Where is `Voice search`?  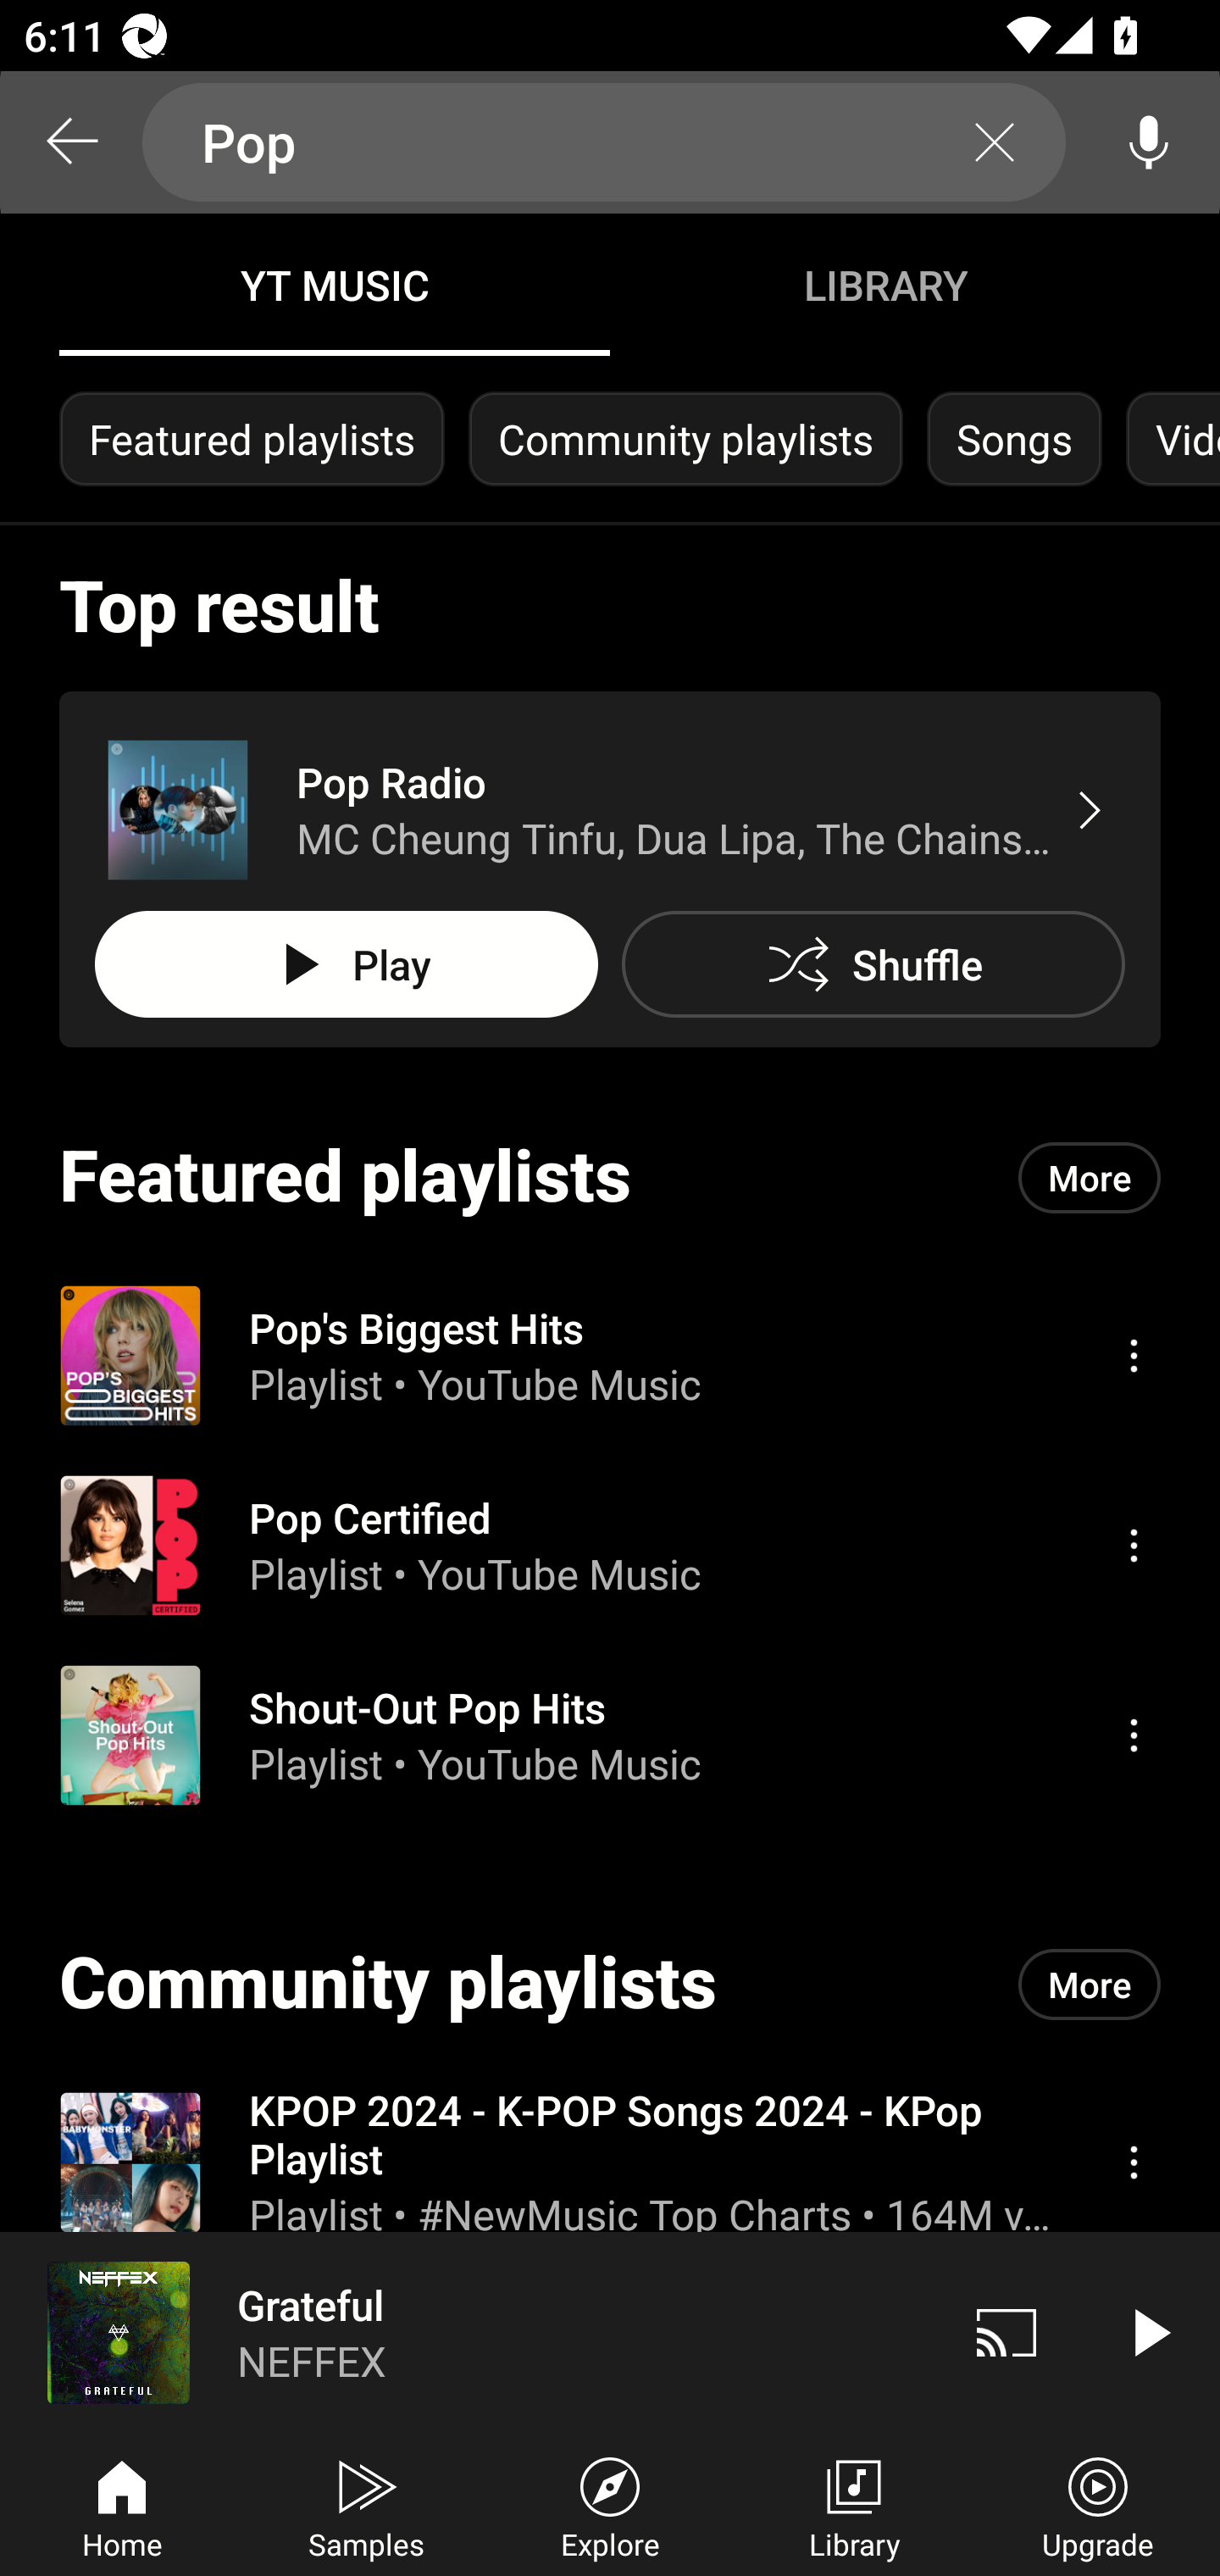
Voice search is located at coordinates (1149, 142).